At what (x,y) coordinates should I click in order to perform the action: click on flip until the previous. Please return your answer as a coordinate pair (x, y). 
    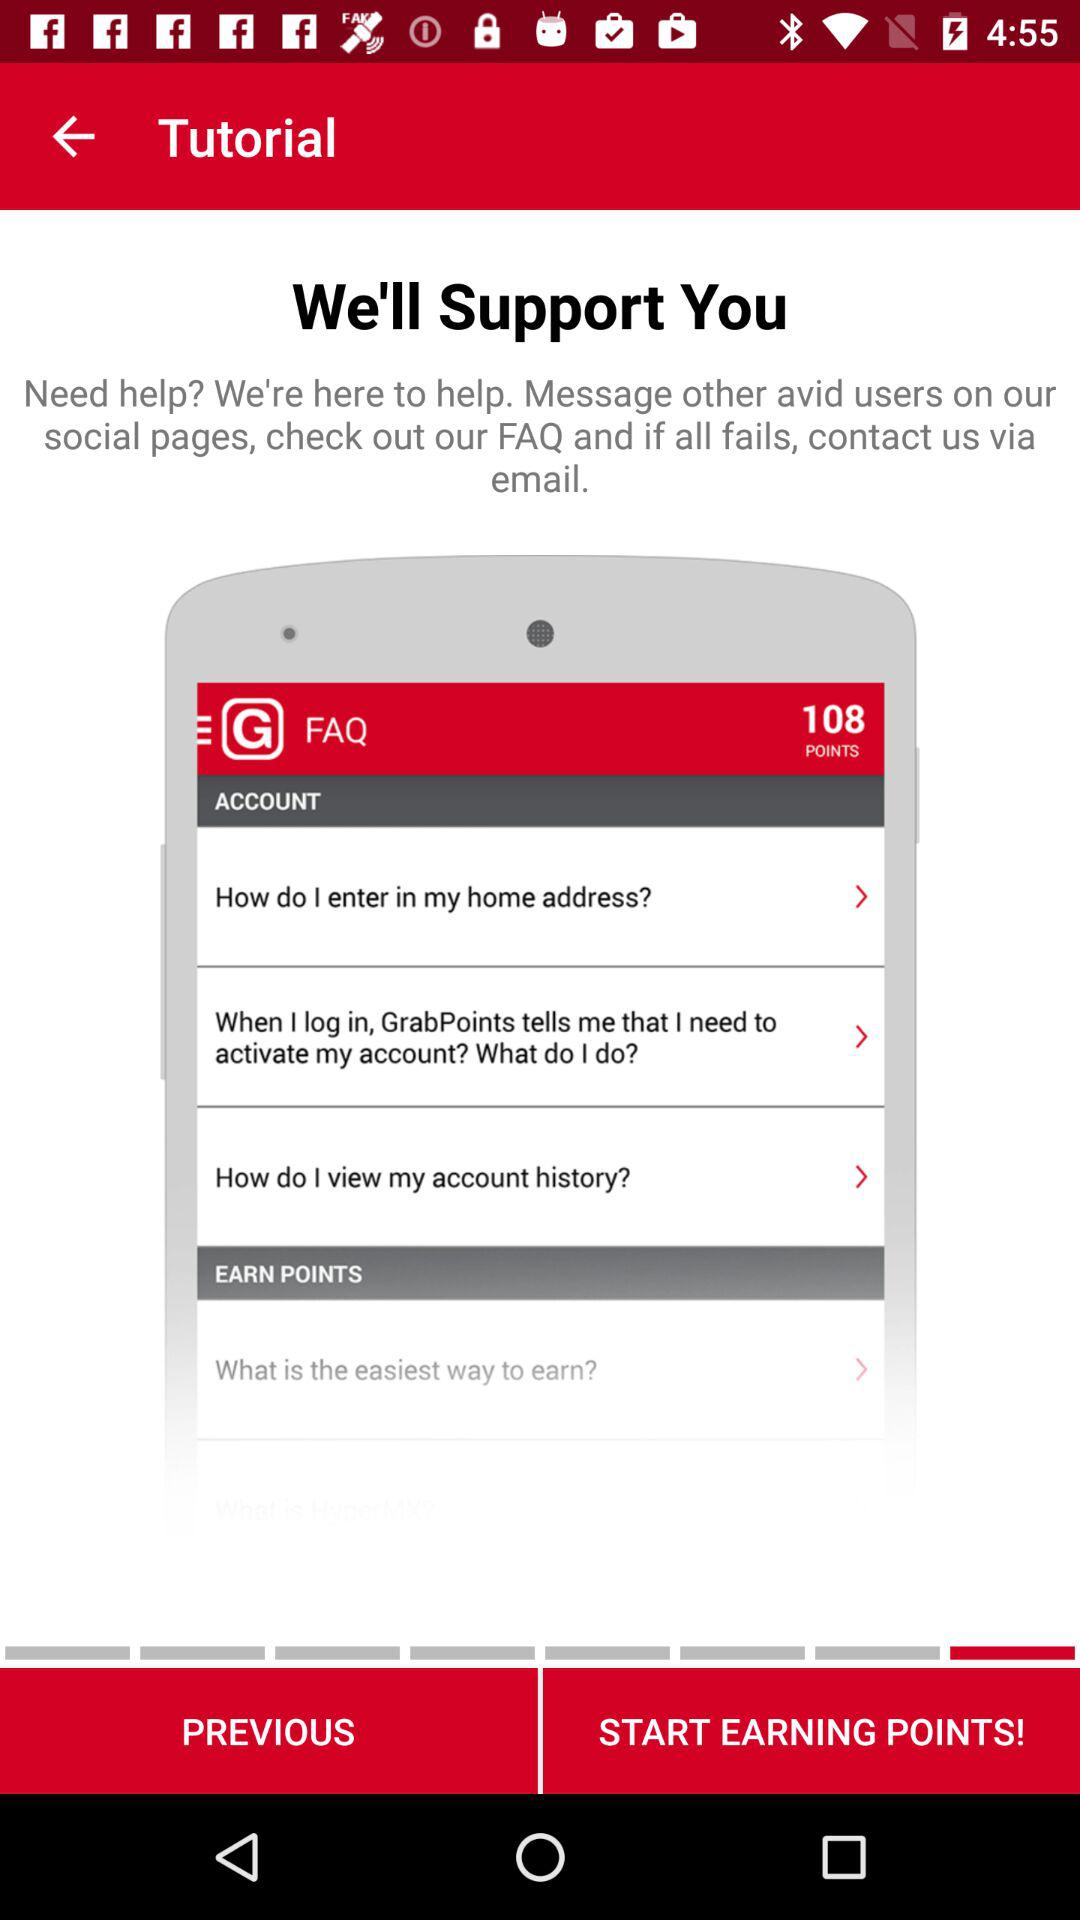
    Looking at the image, I should click on (268, 1730).